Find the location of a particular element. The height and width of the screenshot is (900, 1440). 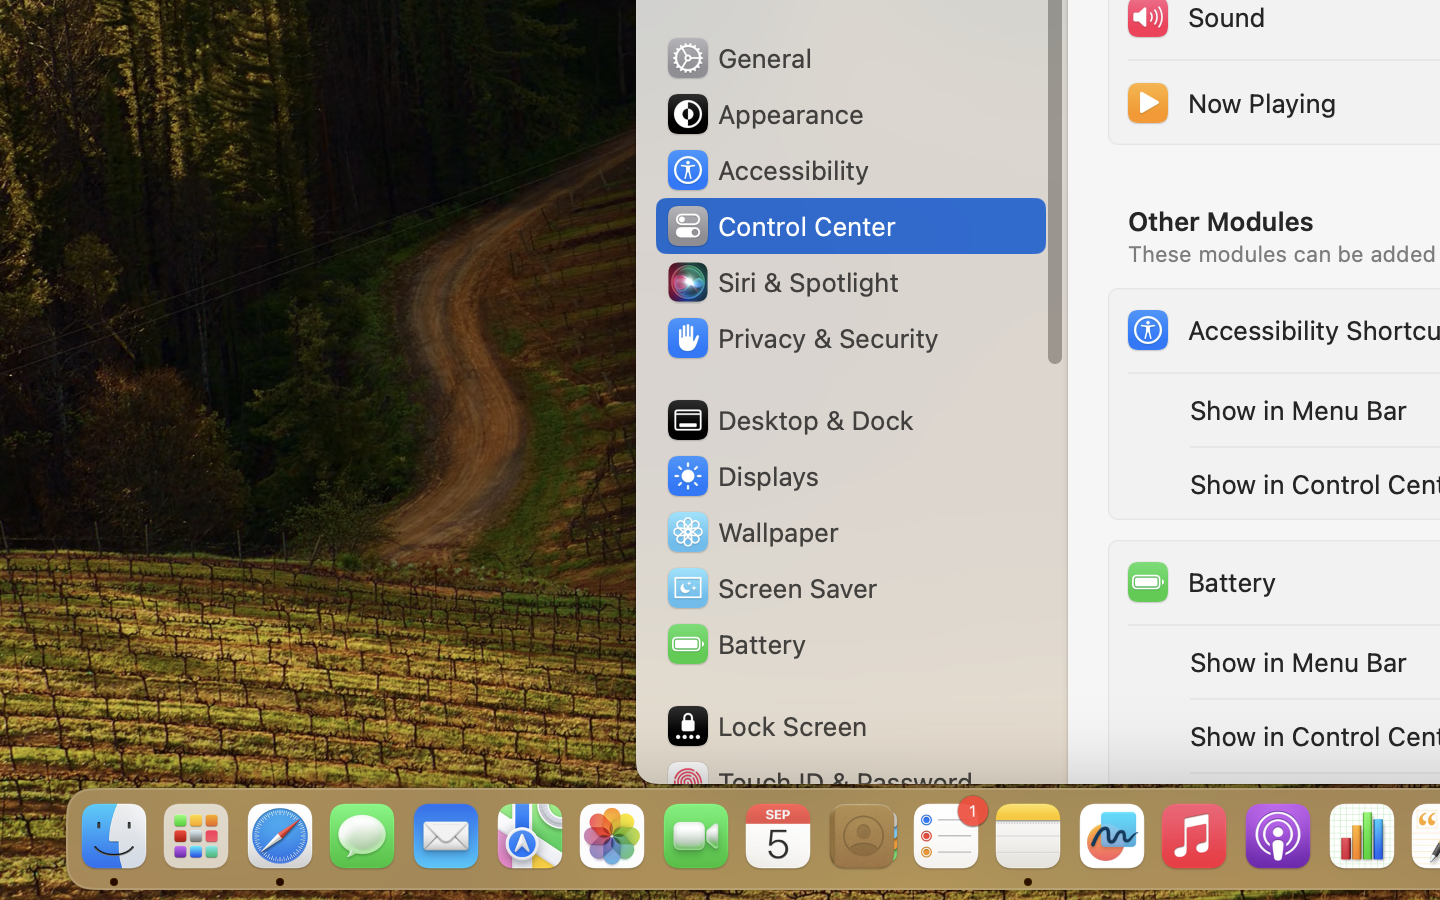

Touch ID & Password is located at coordinates (819, 782).